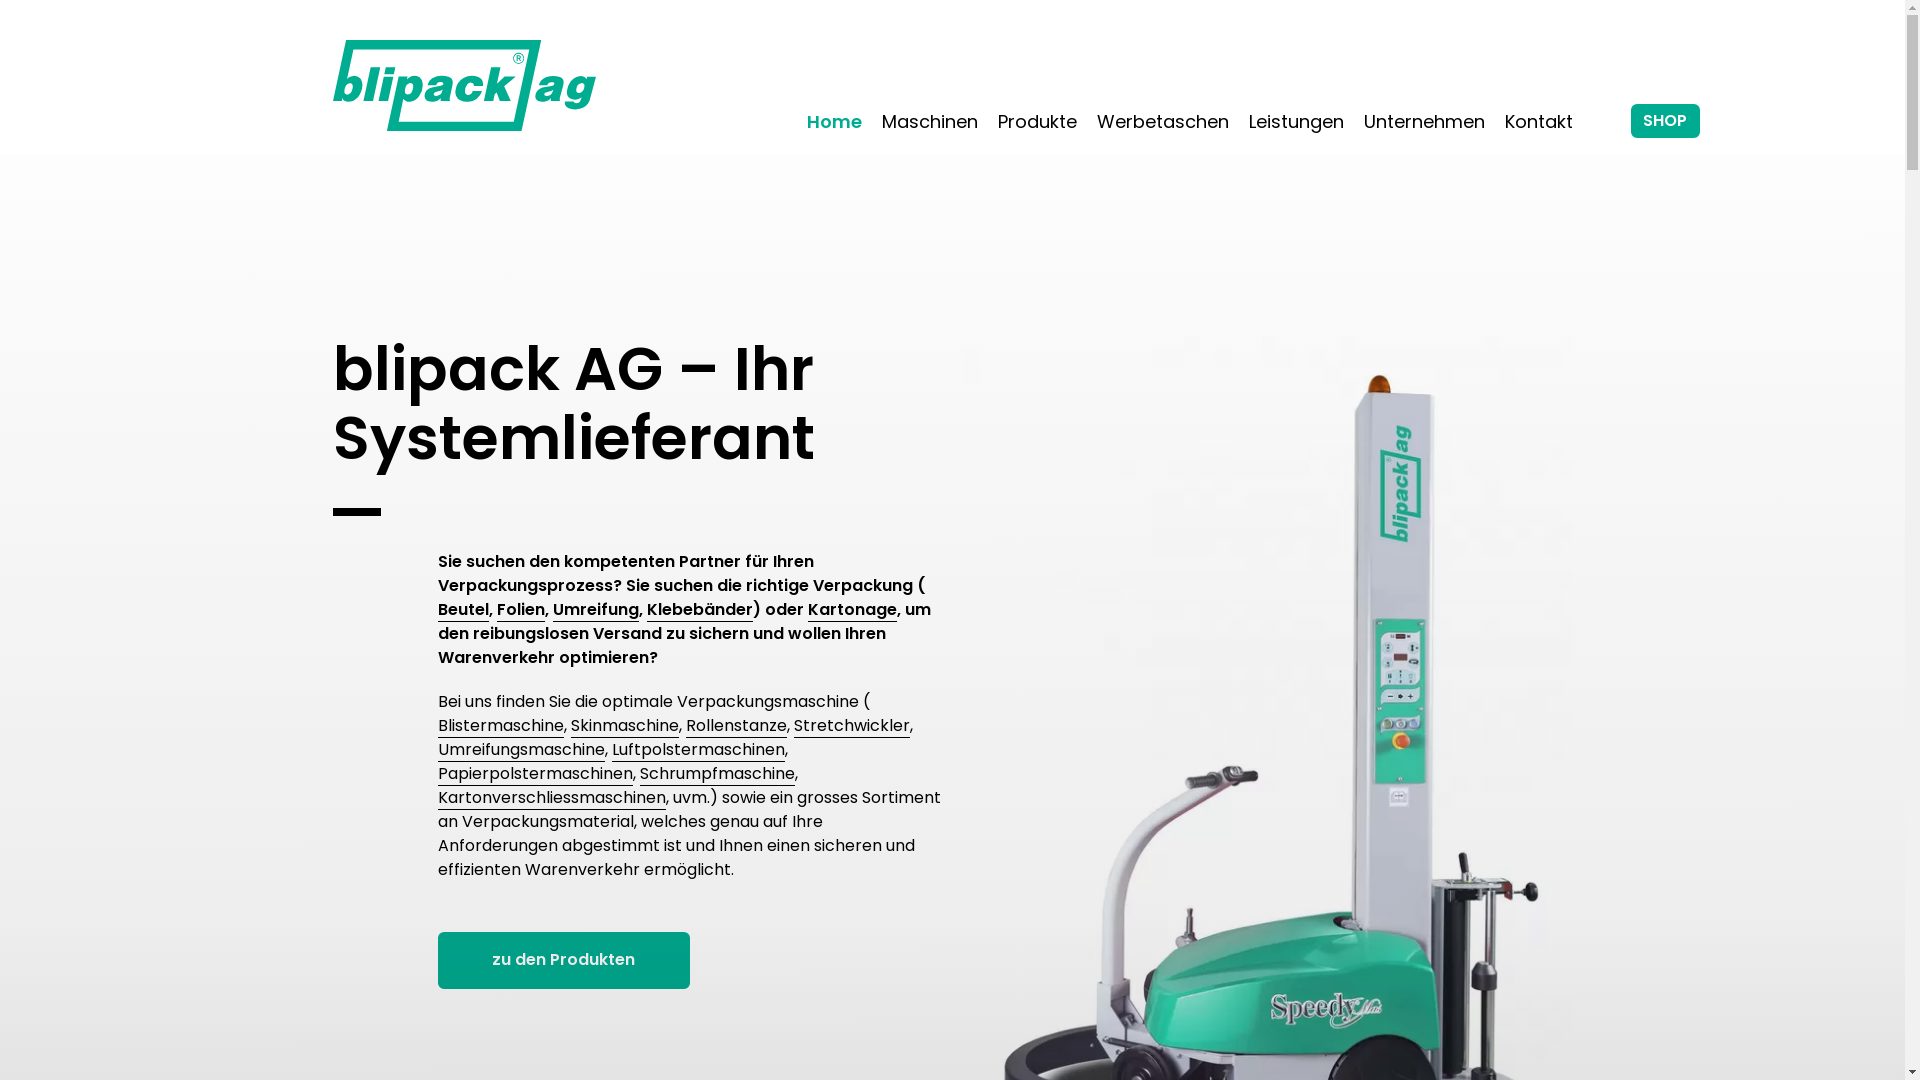 Image resolution: width=1920 pixels, height=1080 pixels. What do you see at coordinates (852, 610) in the screenshot?
I see `Kartonage` at bounding box center [852, 610].